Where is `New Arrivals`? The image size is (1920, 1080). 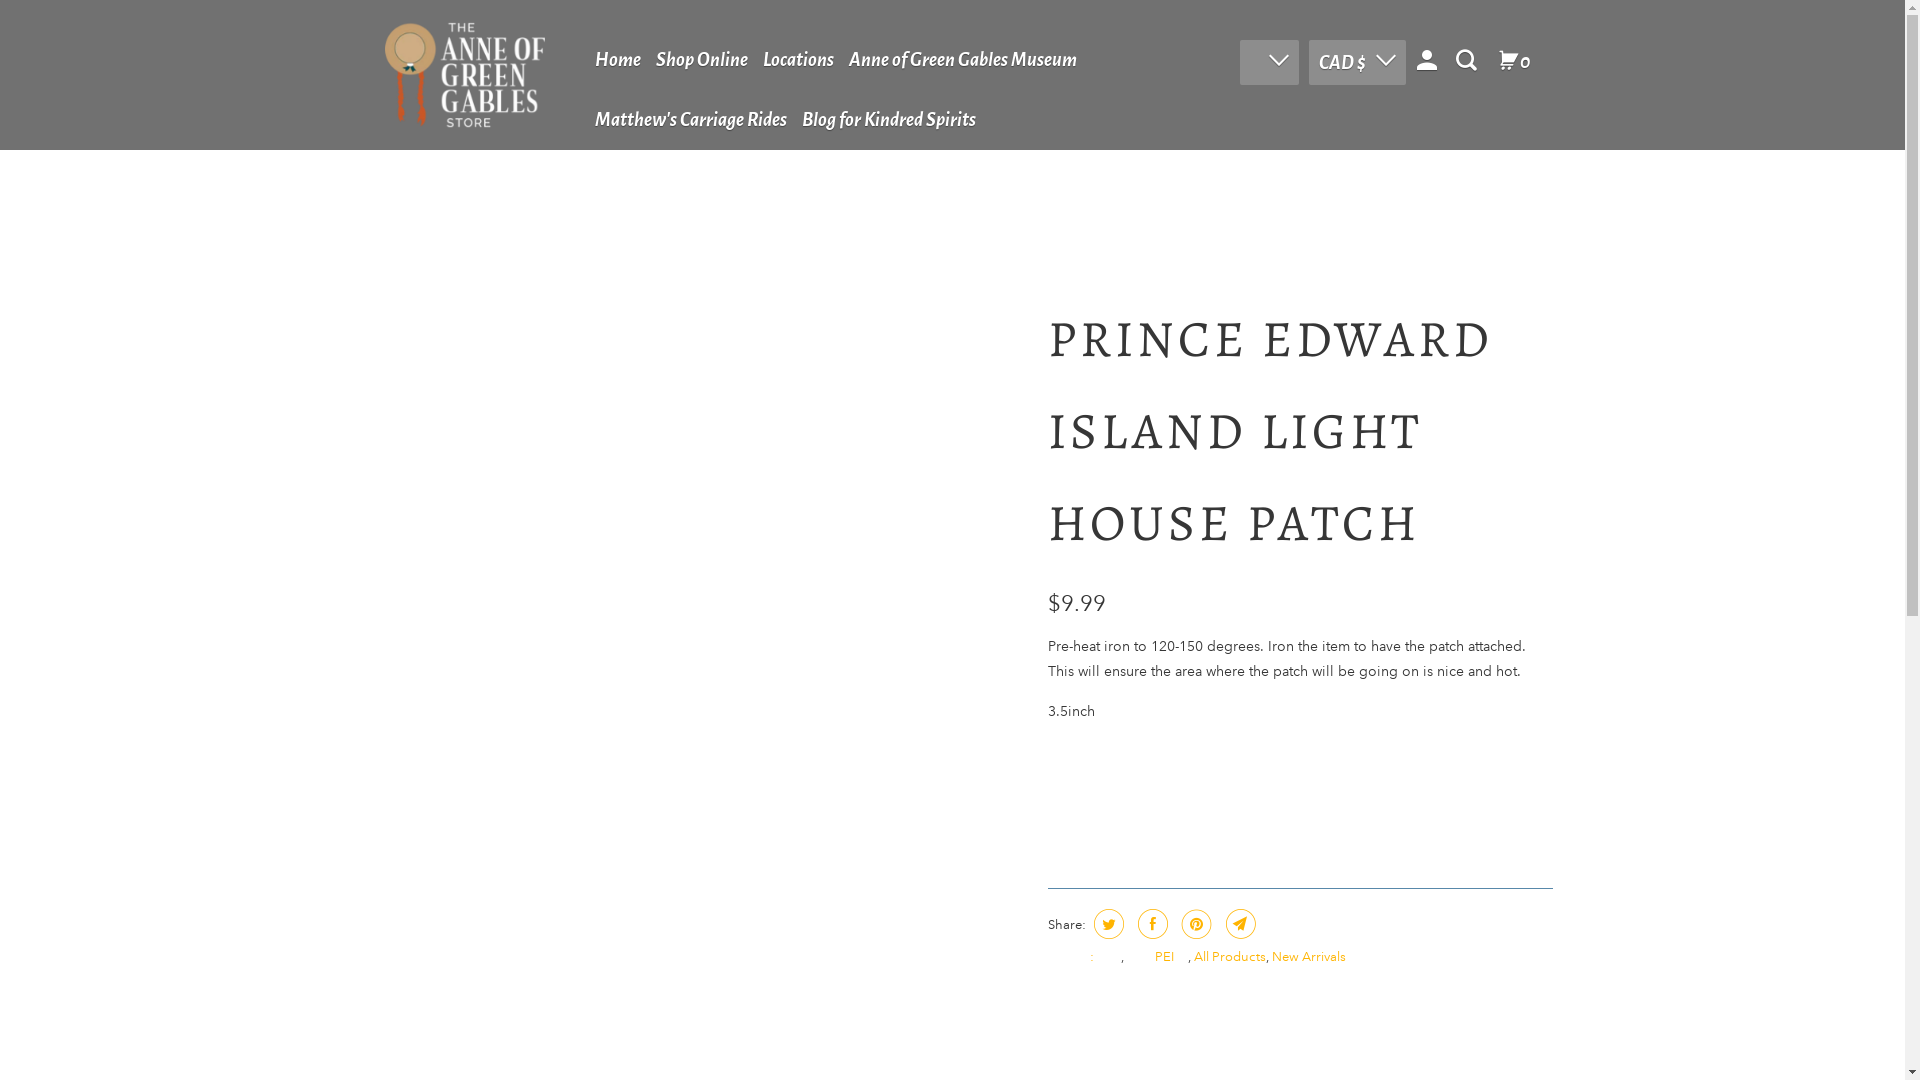
New Arrivals is located at coordinates (1309, 957).